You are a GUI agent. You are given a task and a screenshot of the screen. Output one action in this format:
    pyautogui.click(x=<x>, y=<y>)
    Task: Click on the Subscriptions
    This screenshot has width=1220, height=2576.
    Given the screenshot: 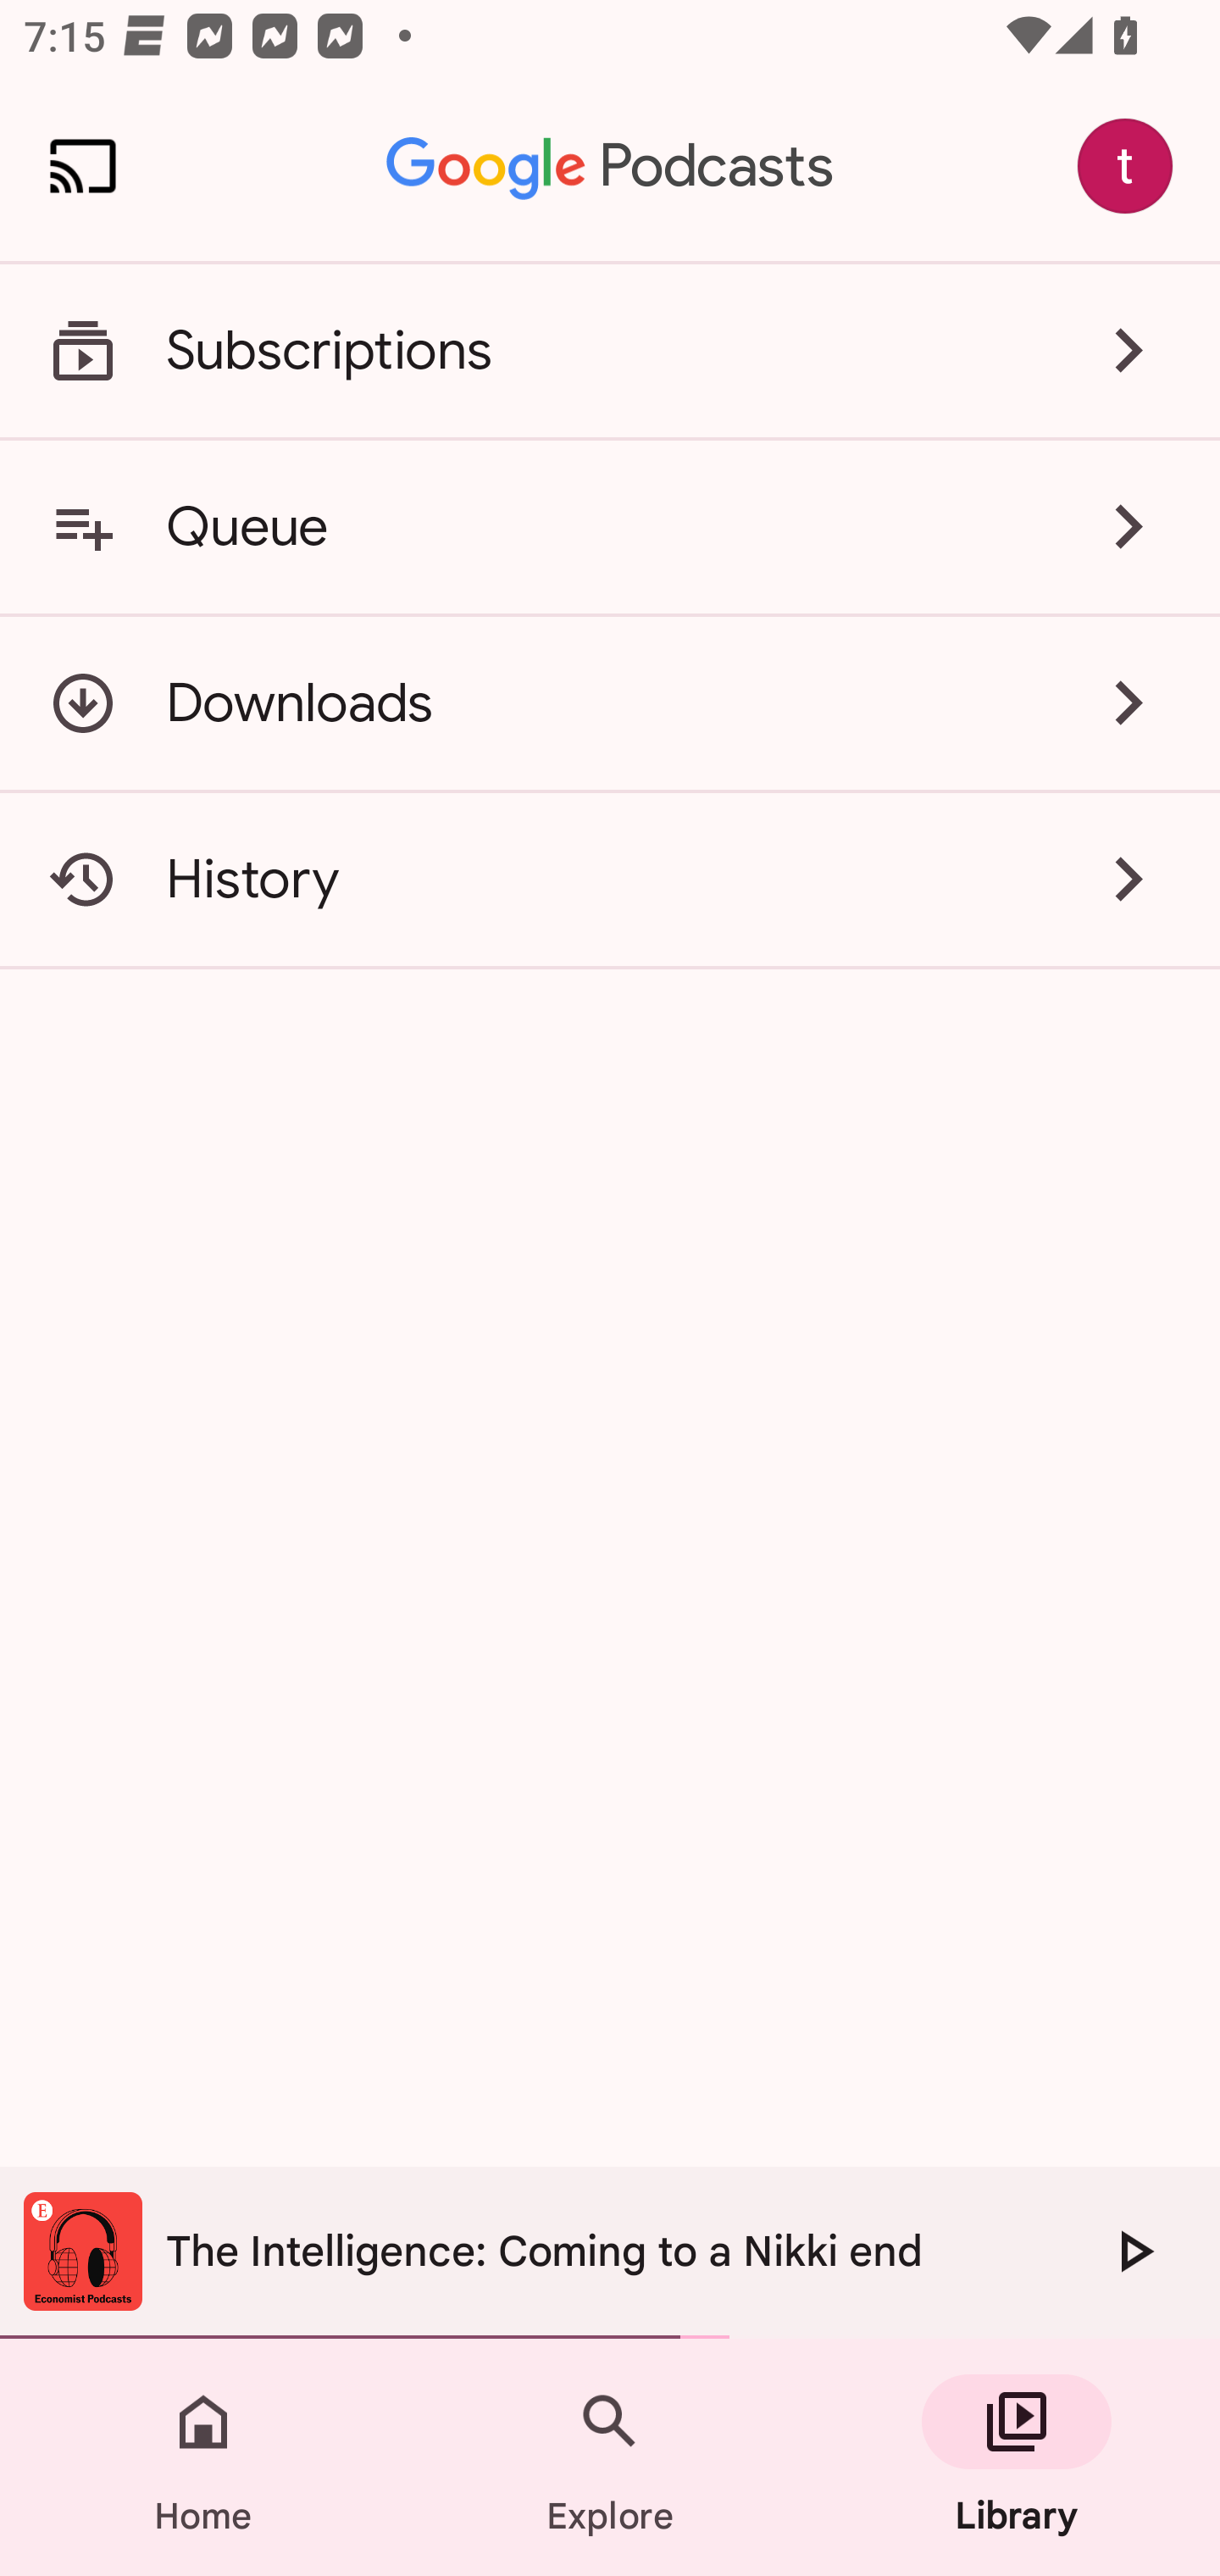 What is the action you would take?
    pyautogui.click(x=610, y=351)
    